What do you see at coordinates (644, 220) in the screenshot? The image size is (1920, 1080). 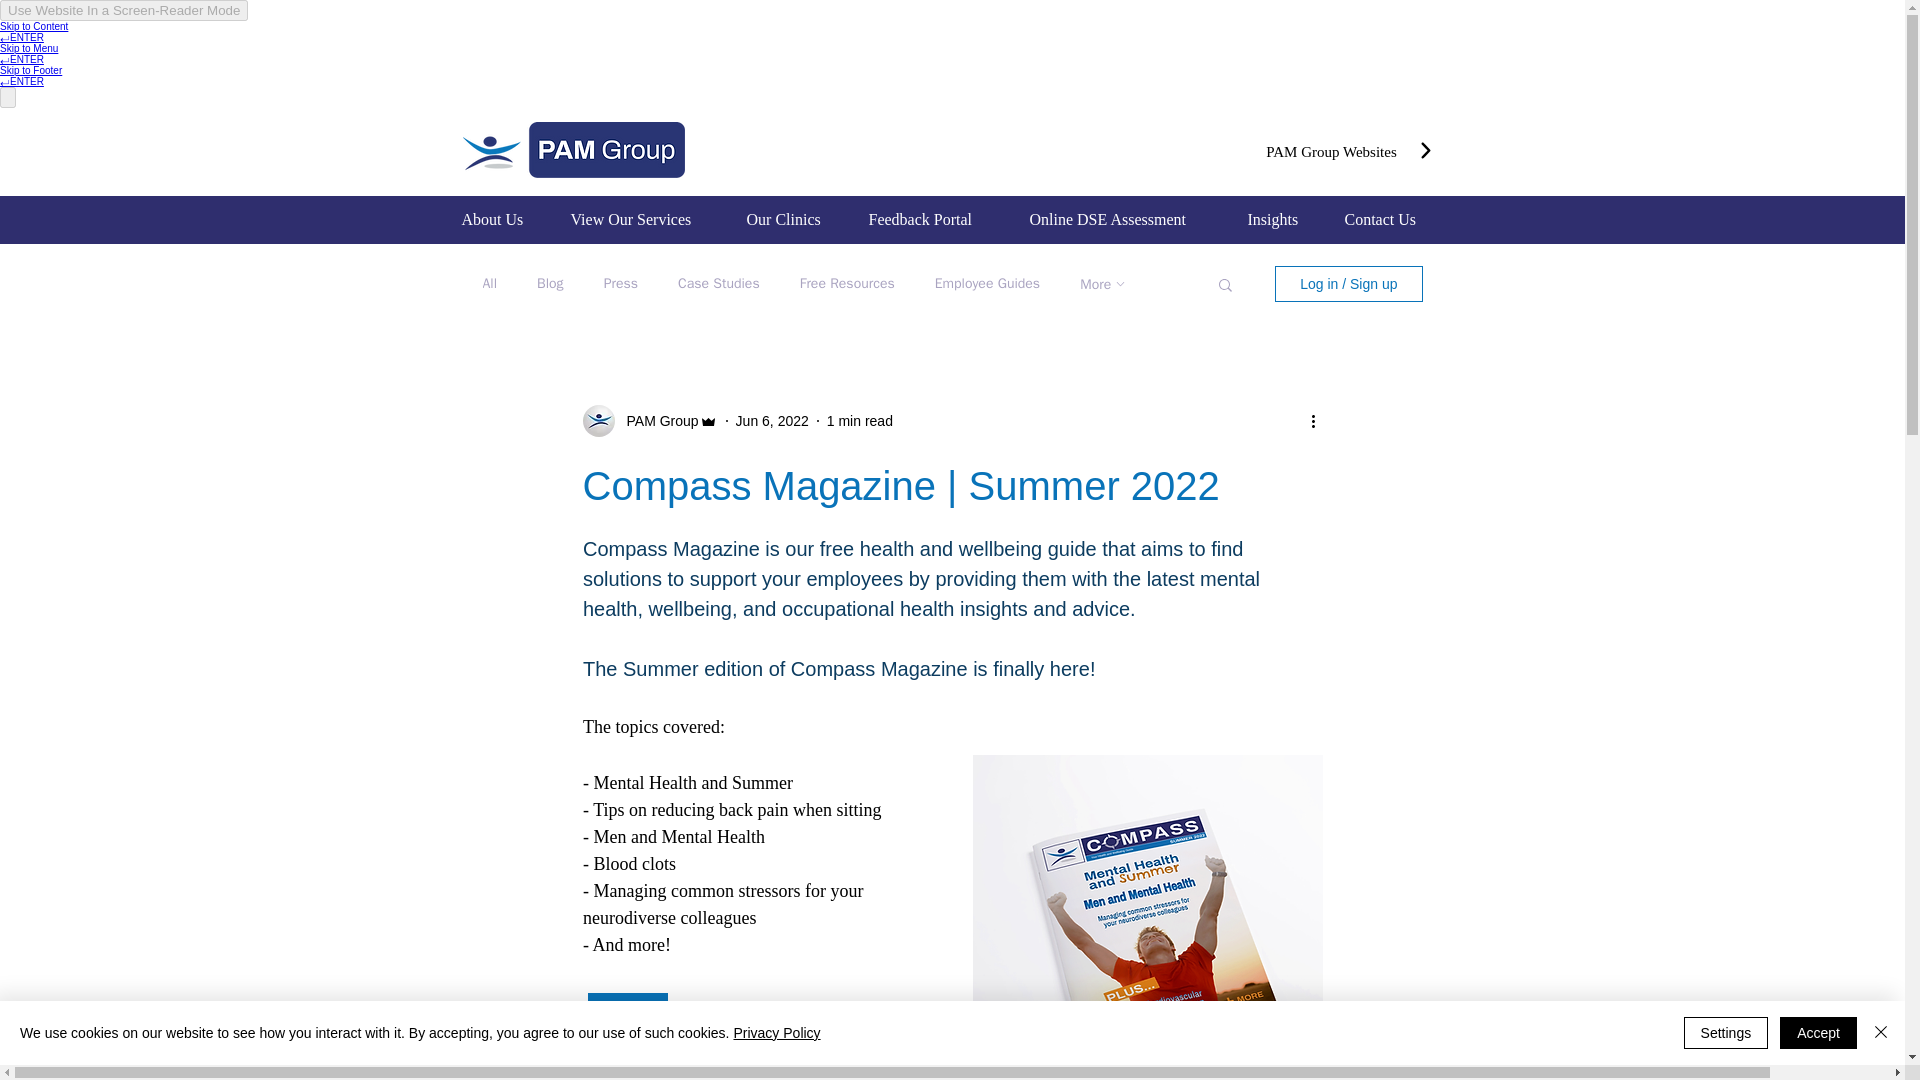 I see `View Our Services` at bounding box center [644, 220].